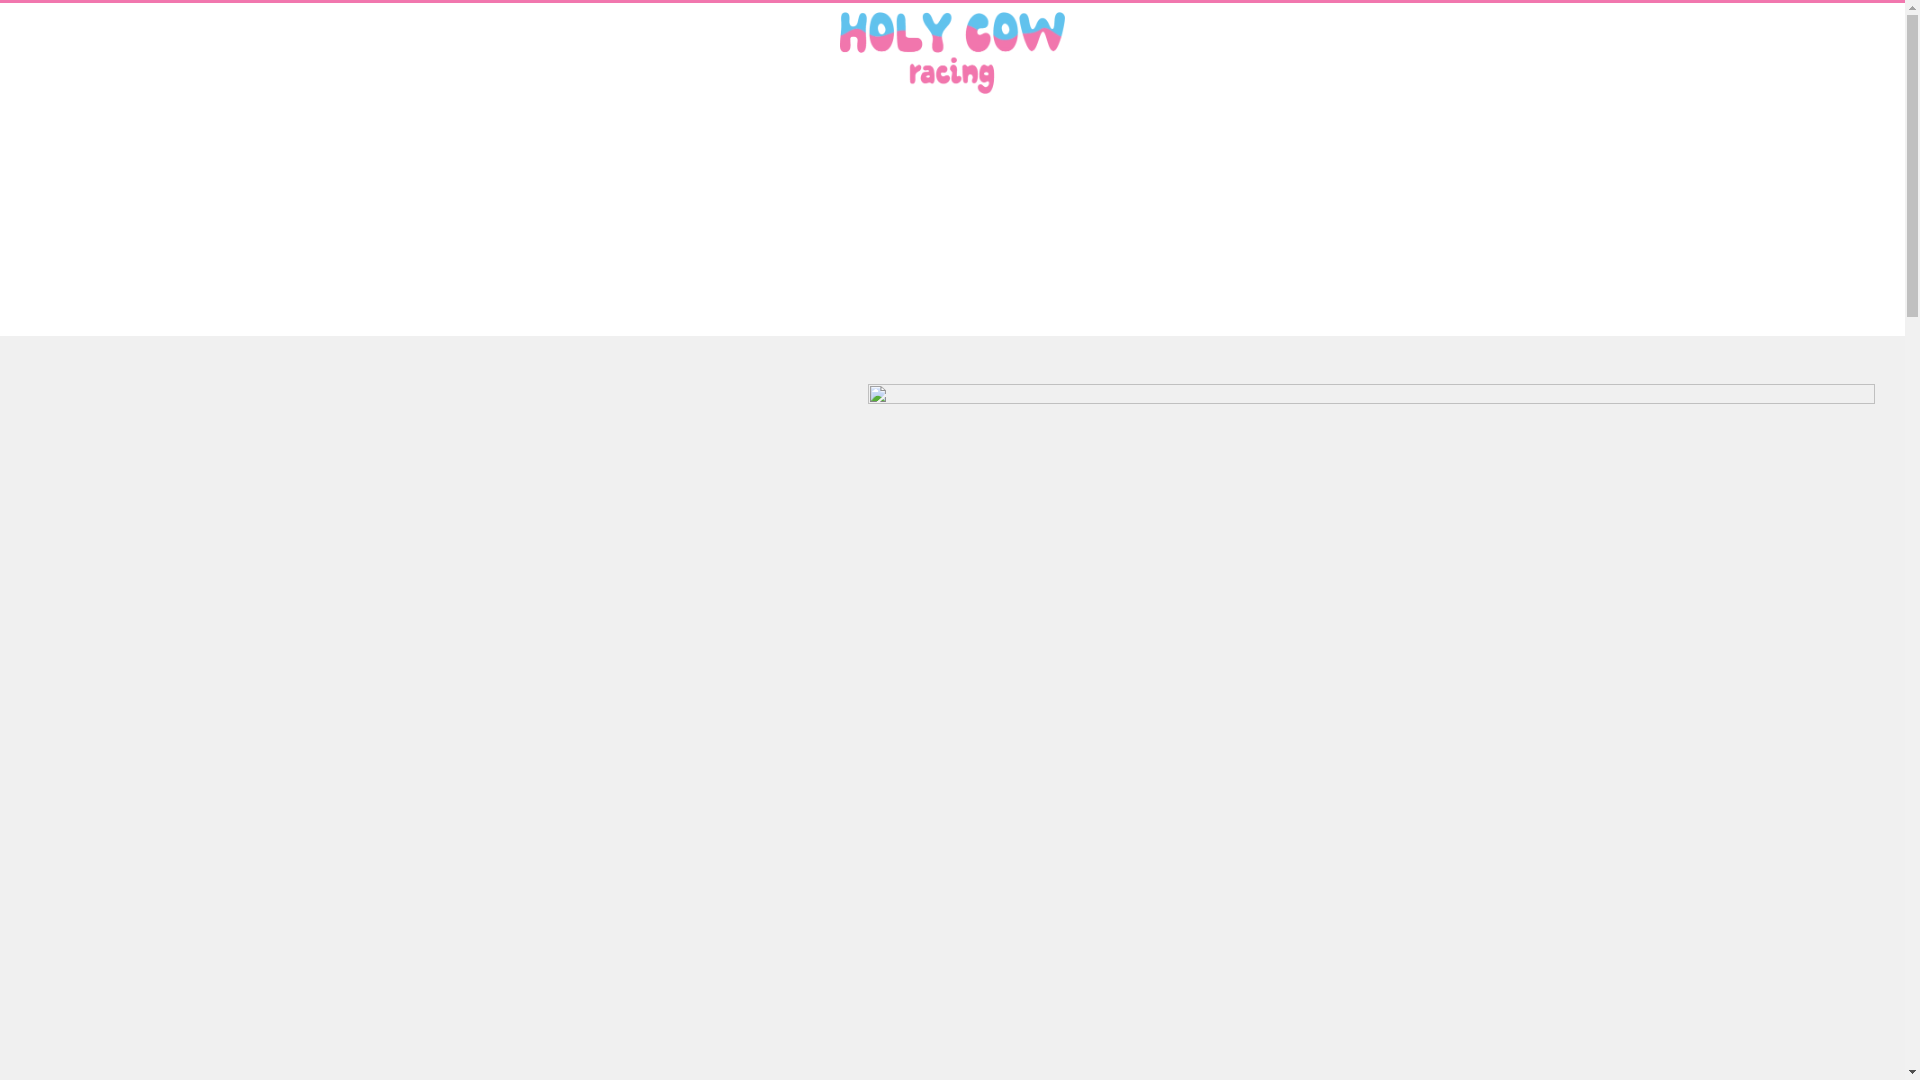  What do you see at coordinates (310, 54) in the screenshot?
I see `STAMPEDES` at bounding box center [310, 54].